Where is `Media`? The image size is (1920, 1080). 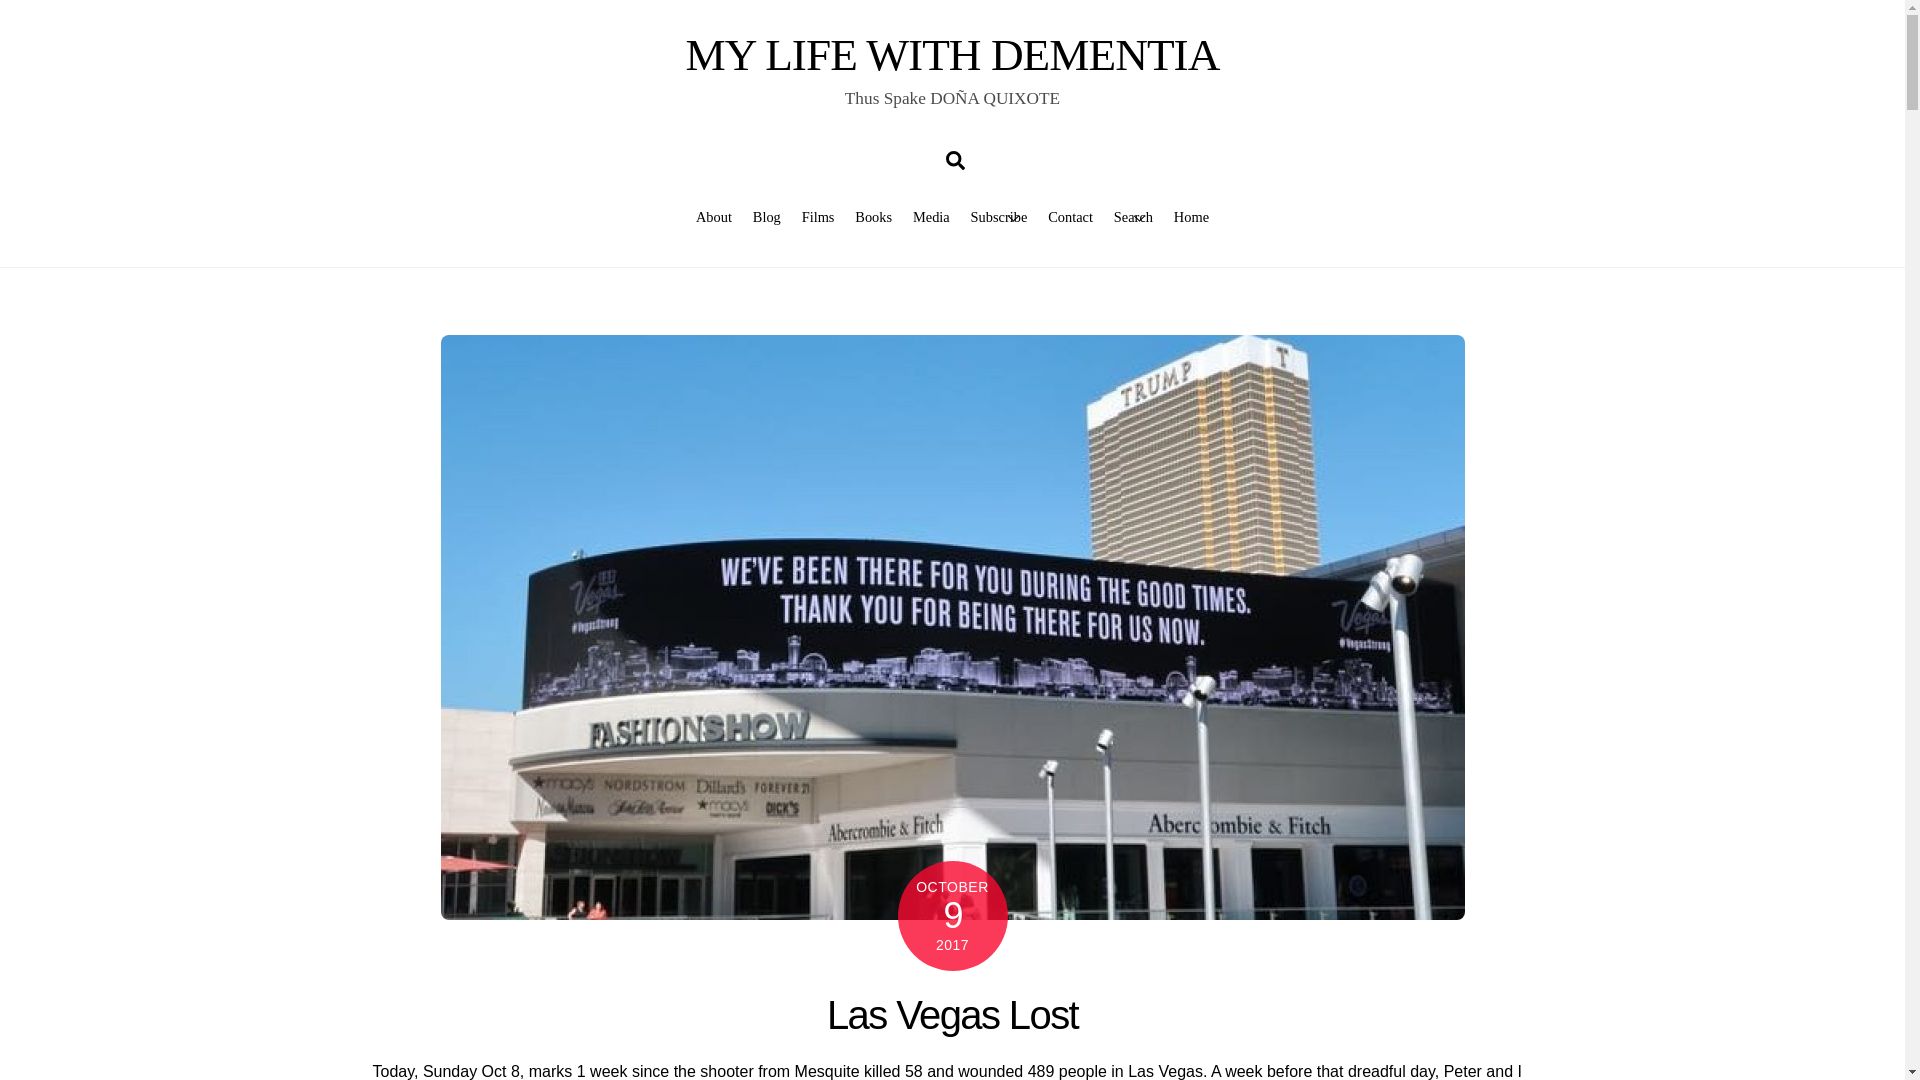 Media is located at coordinates (931, 216).